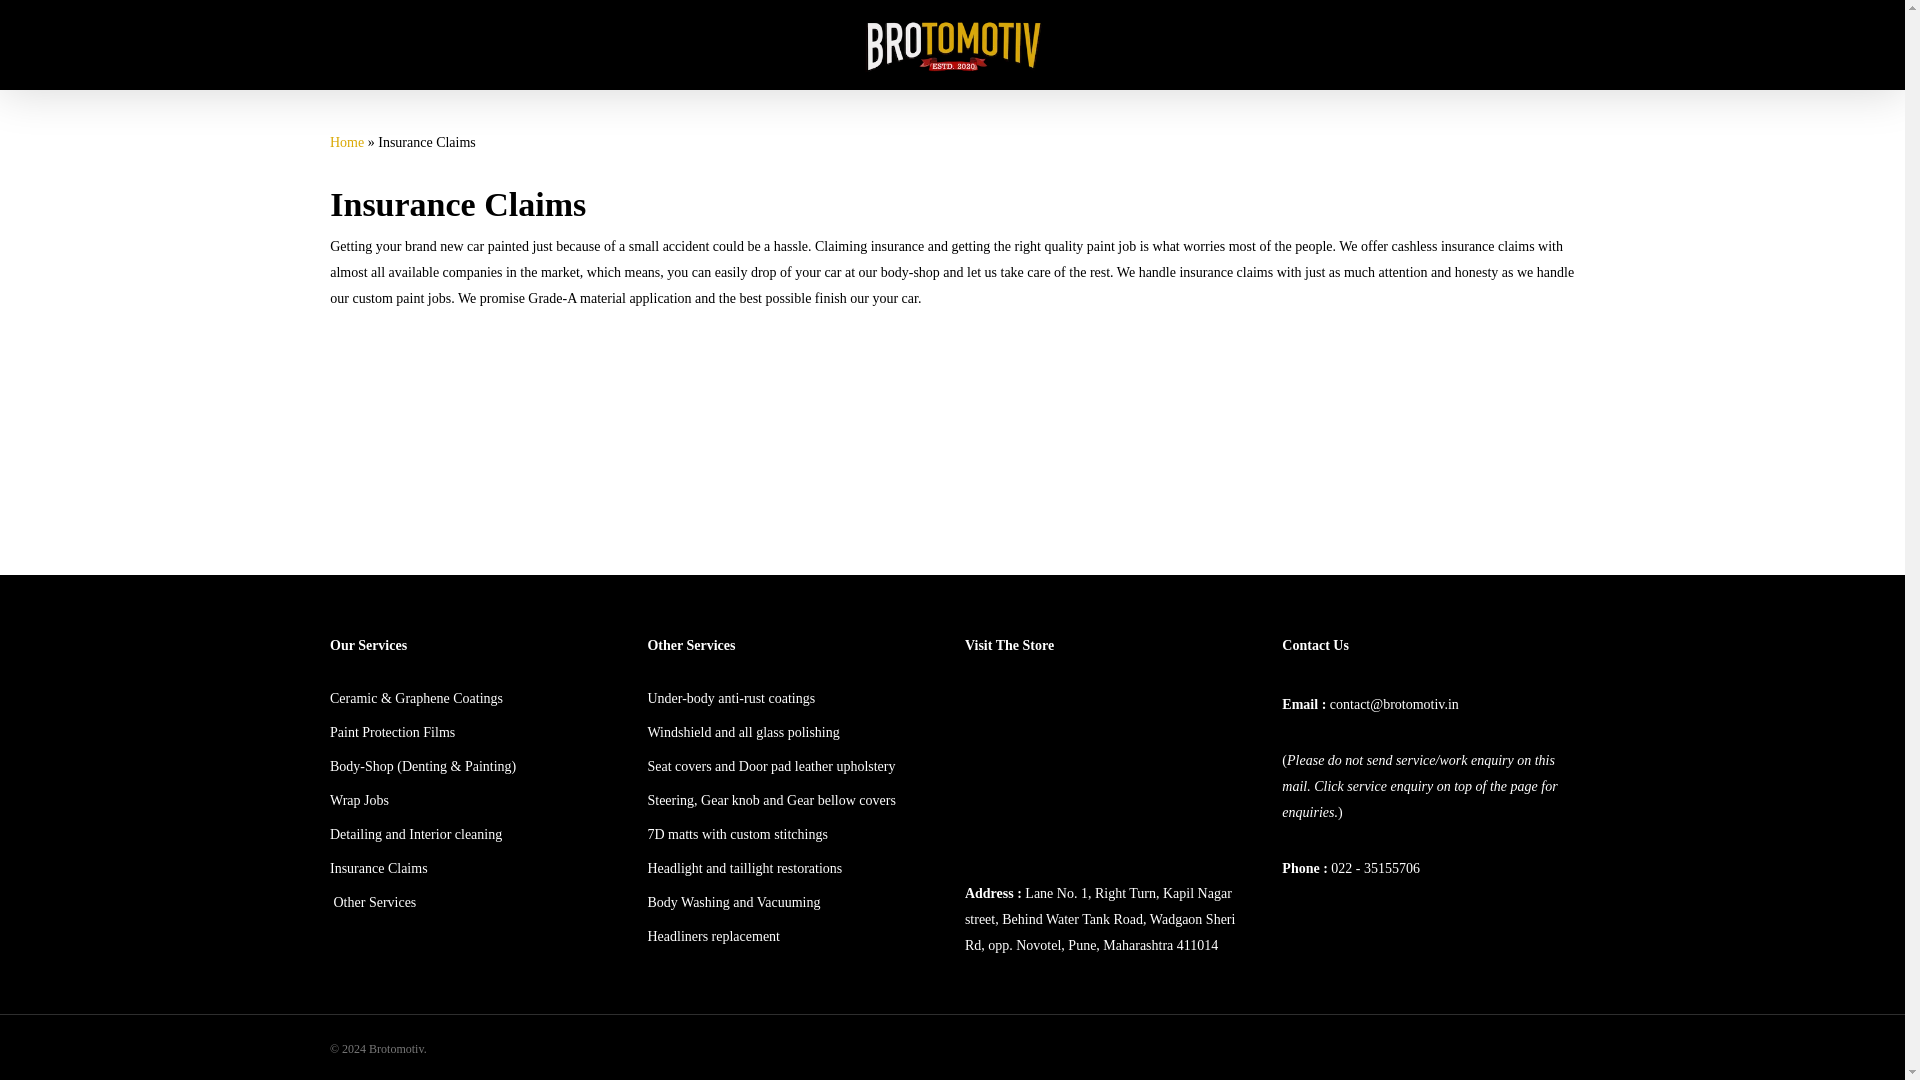  I want to click on  Other Services, so click(373, 902).